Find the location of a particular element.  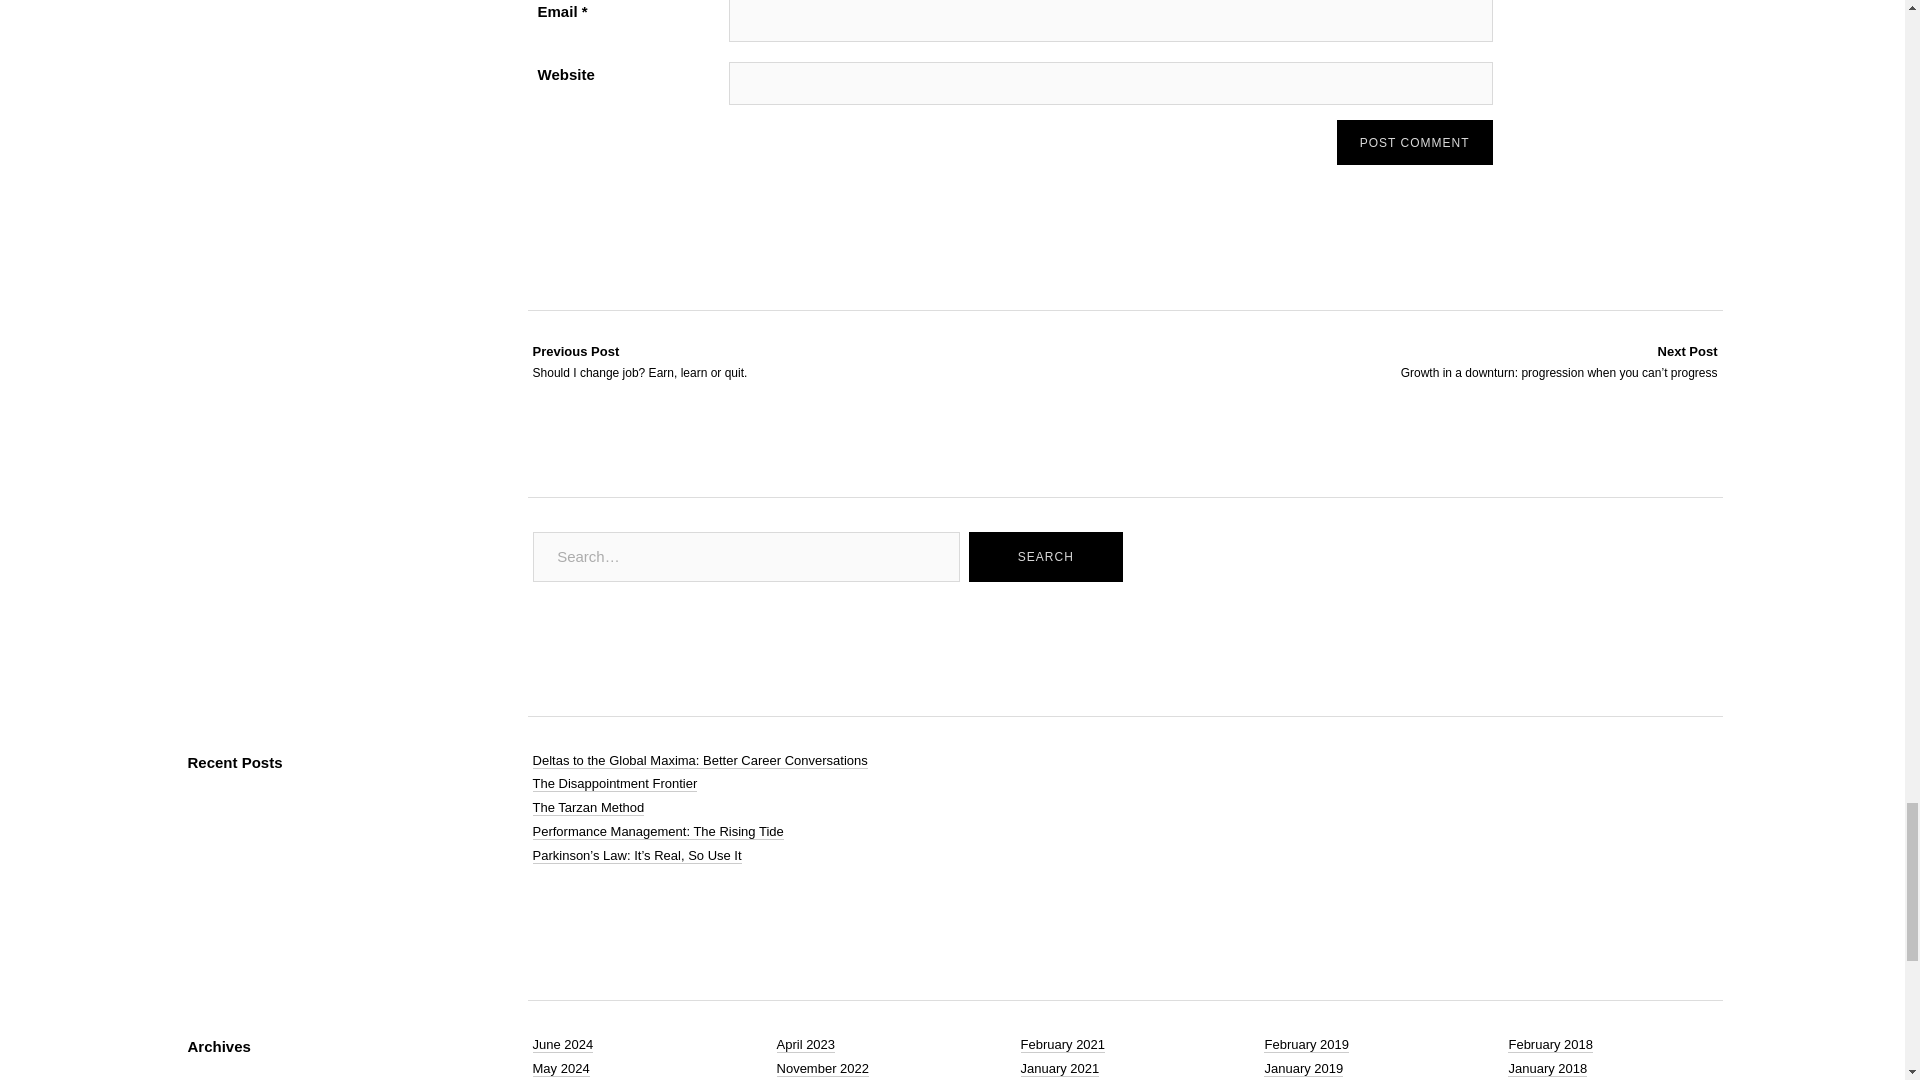

Post Comment is located at coordinates (1045, 557).